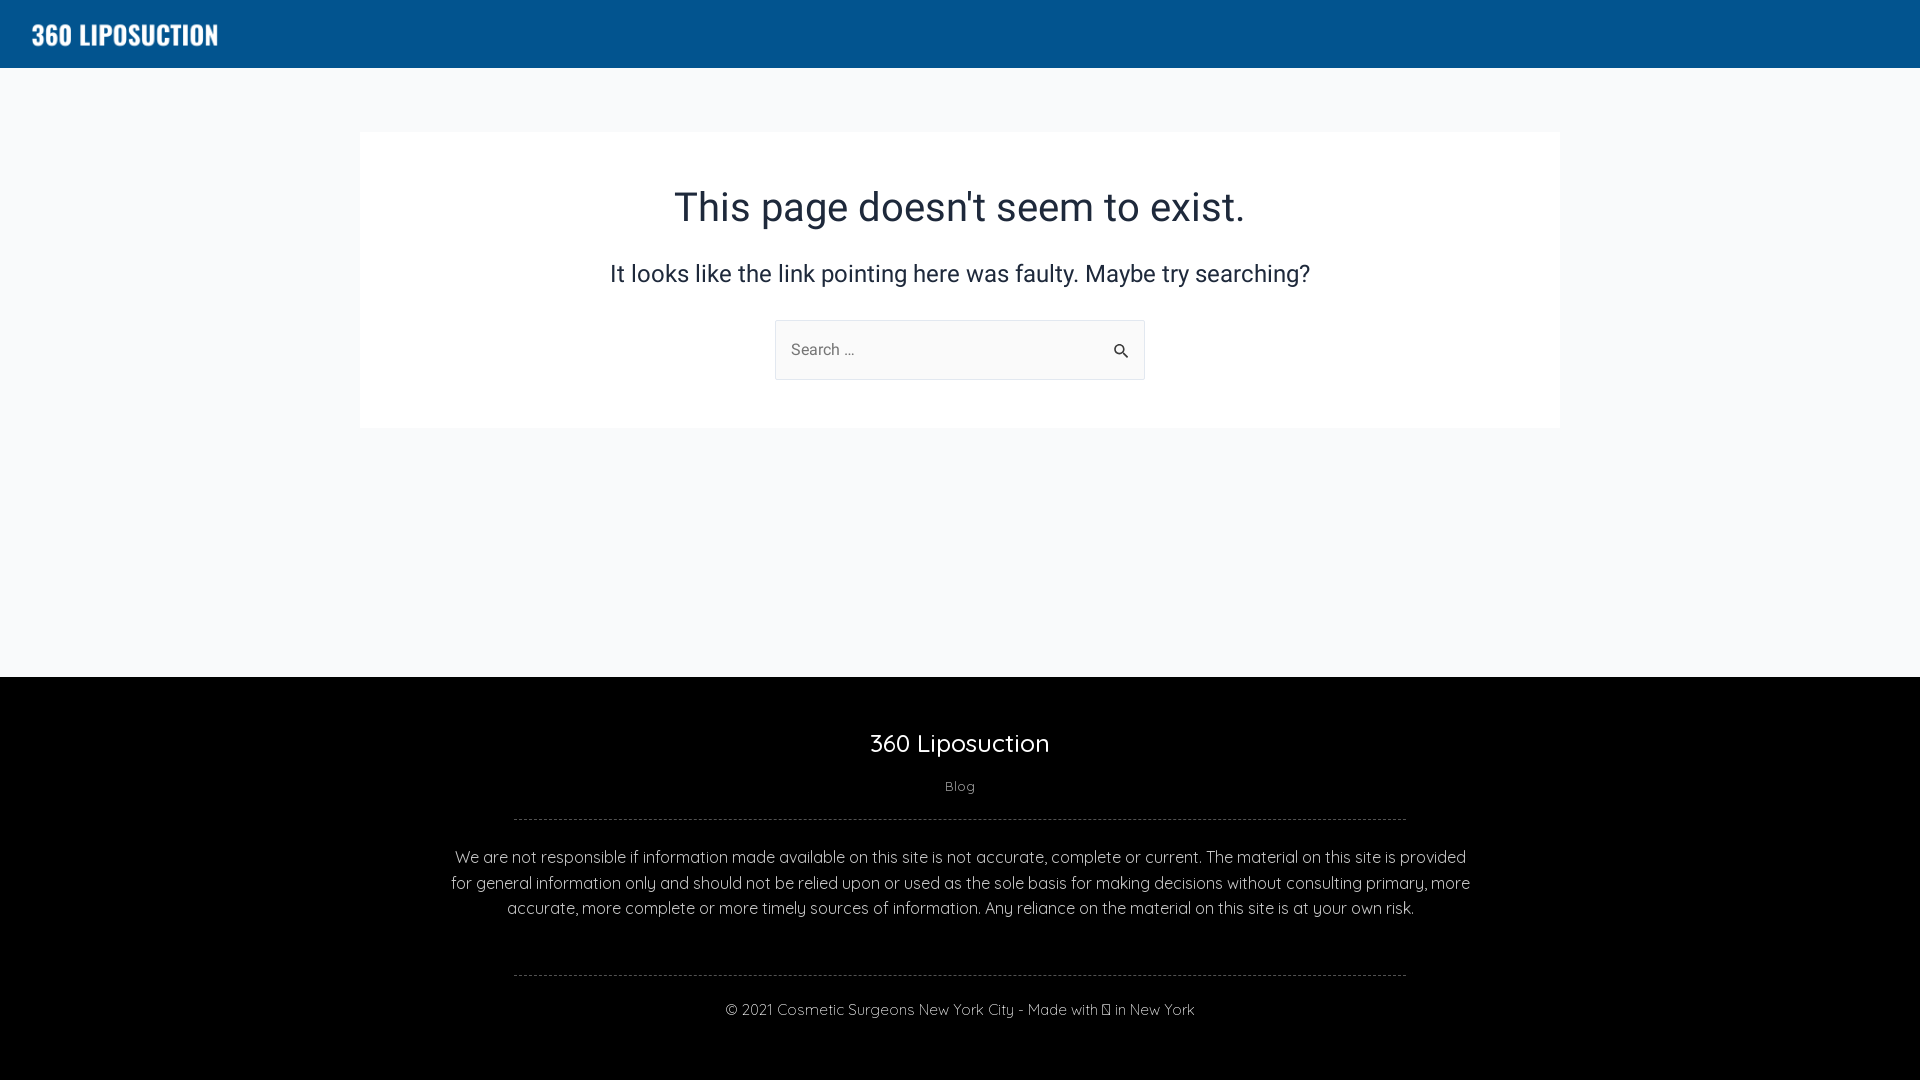 Image resolution: width=1920 pixels, height=1080 pixels. Describe the element at coordinates (960, 787) in the screenshot. I see `Blog` at that location.